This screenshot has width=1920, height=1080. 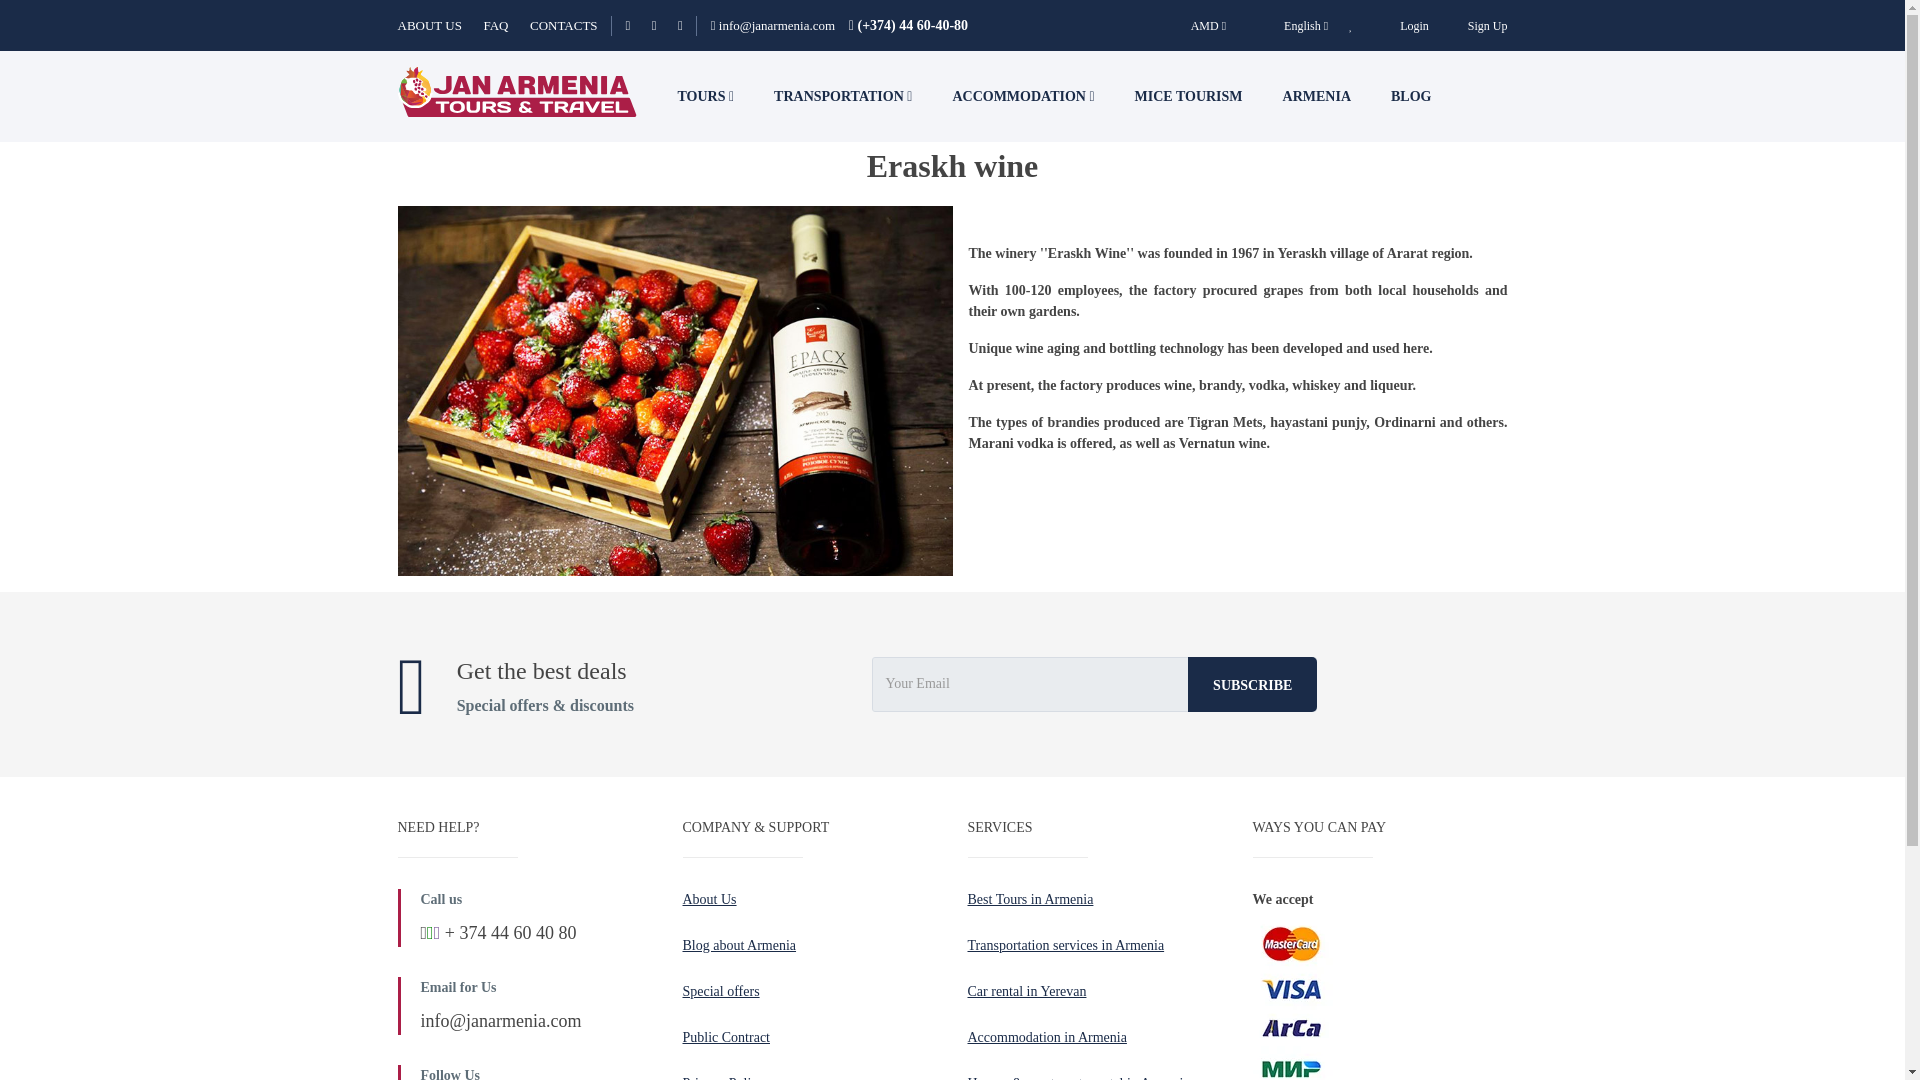 I want to click on AMD, so click(x=1208, y=25).